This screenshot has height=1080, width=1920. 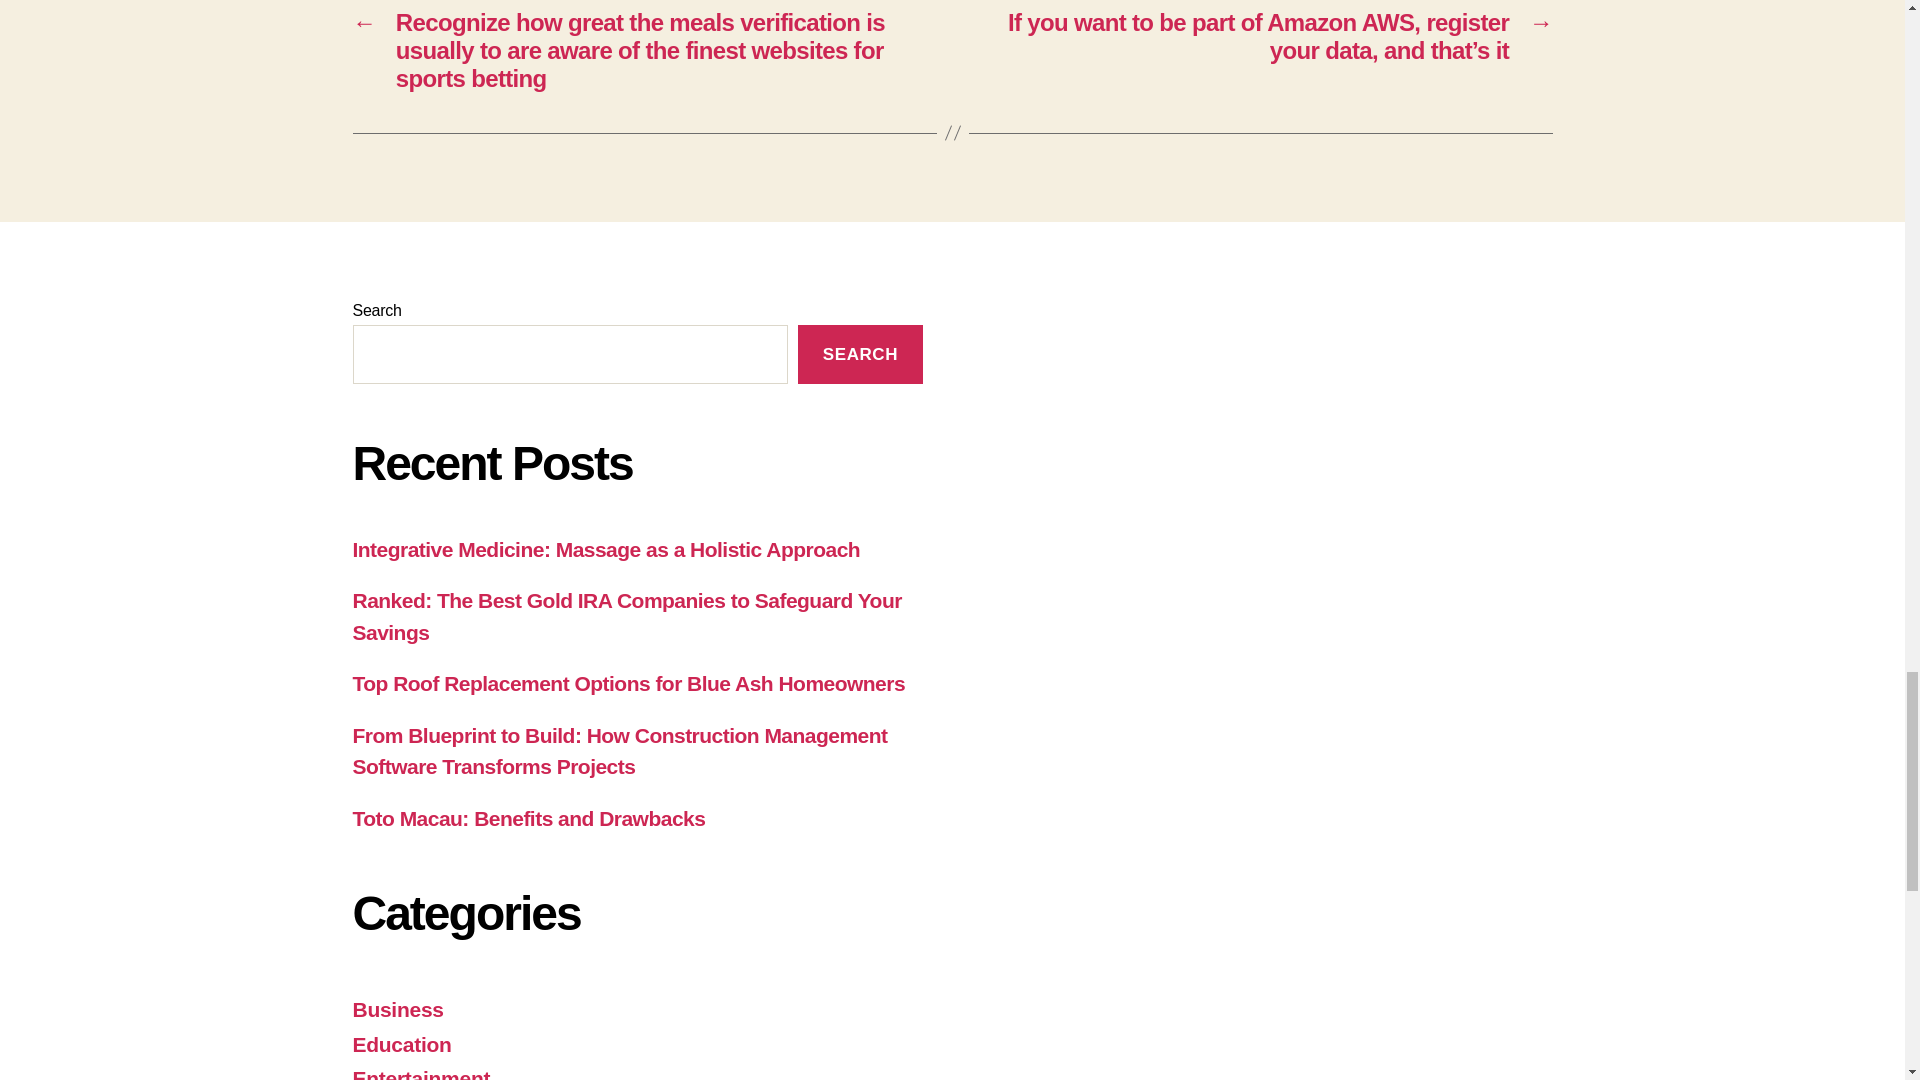 What do you see at coordinates (528, 818) in the screenshot?
I see `Toto Macau: Benefits and Drawbacks` at bounding box center [528, 818].